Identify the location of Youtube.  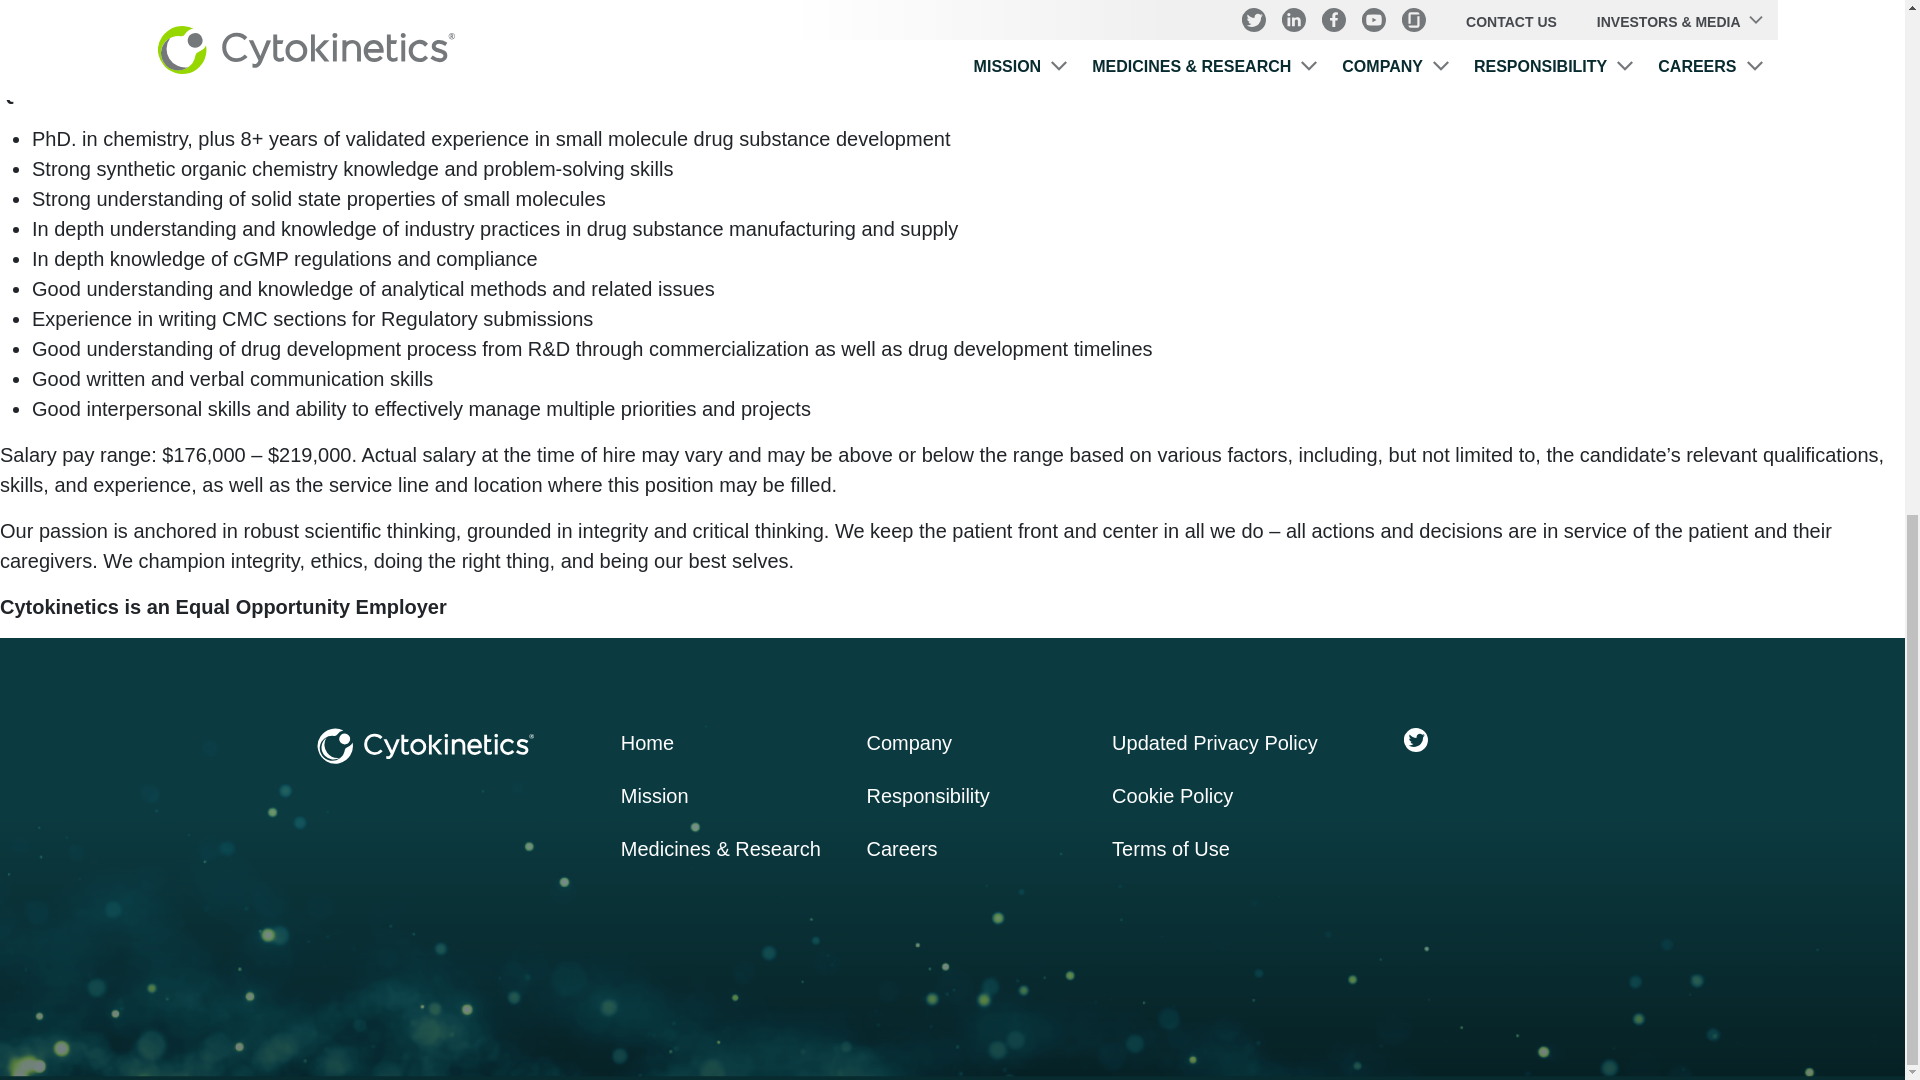
(1536, 739).